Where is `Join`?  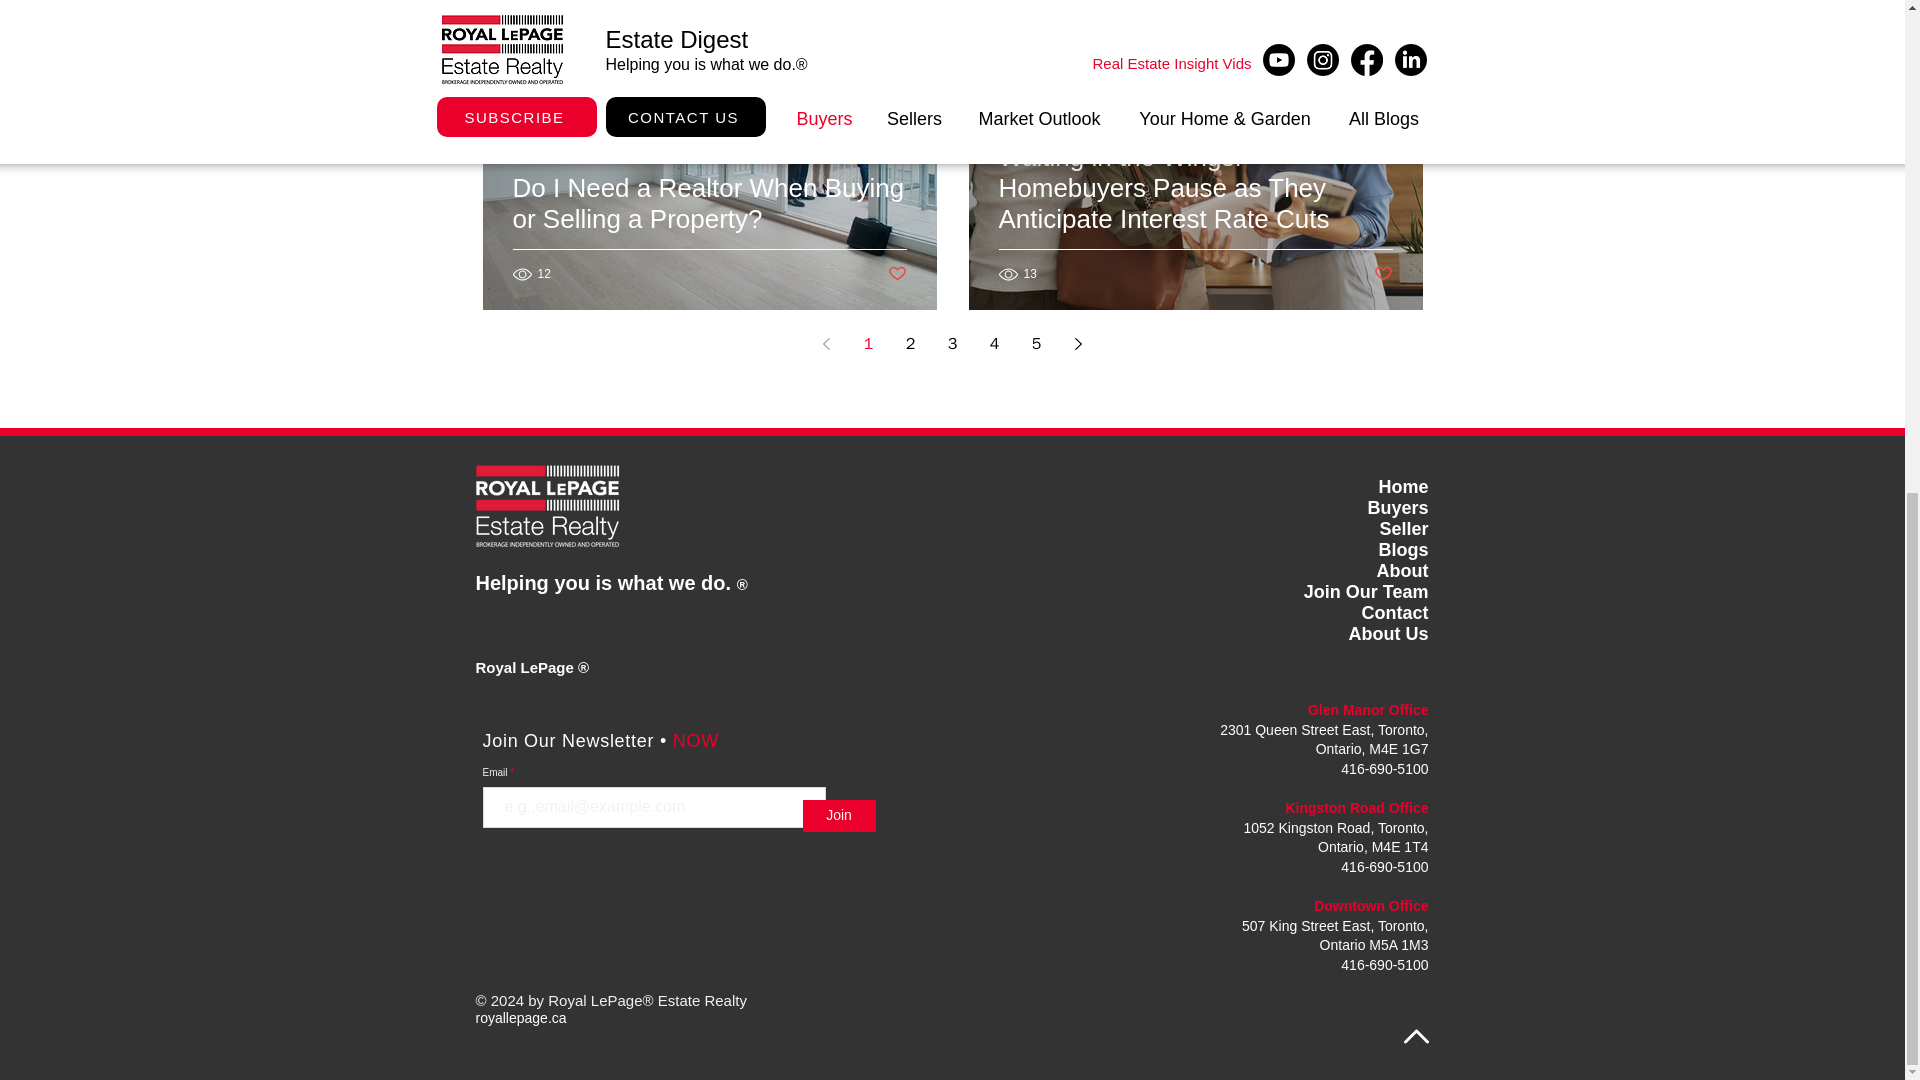 Join is located at coordinates (838, 816).